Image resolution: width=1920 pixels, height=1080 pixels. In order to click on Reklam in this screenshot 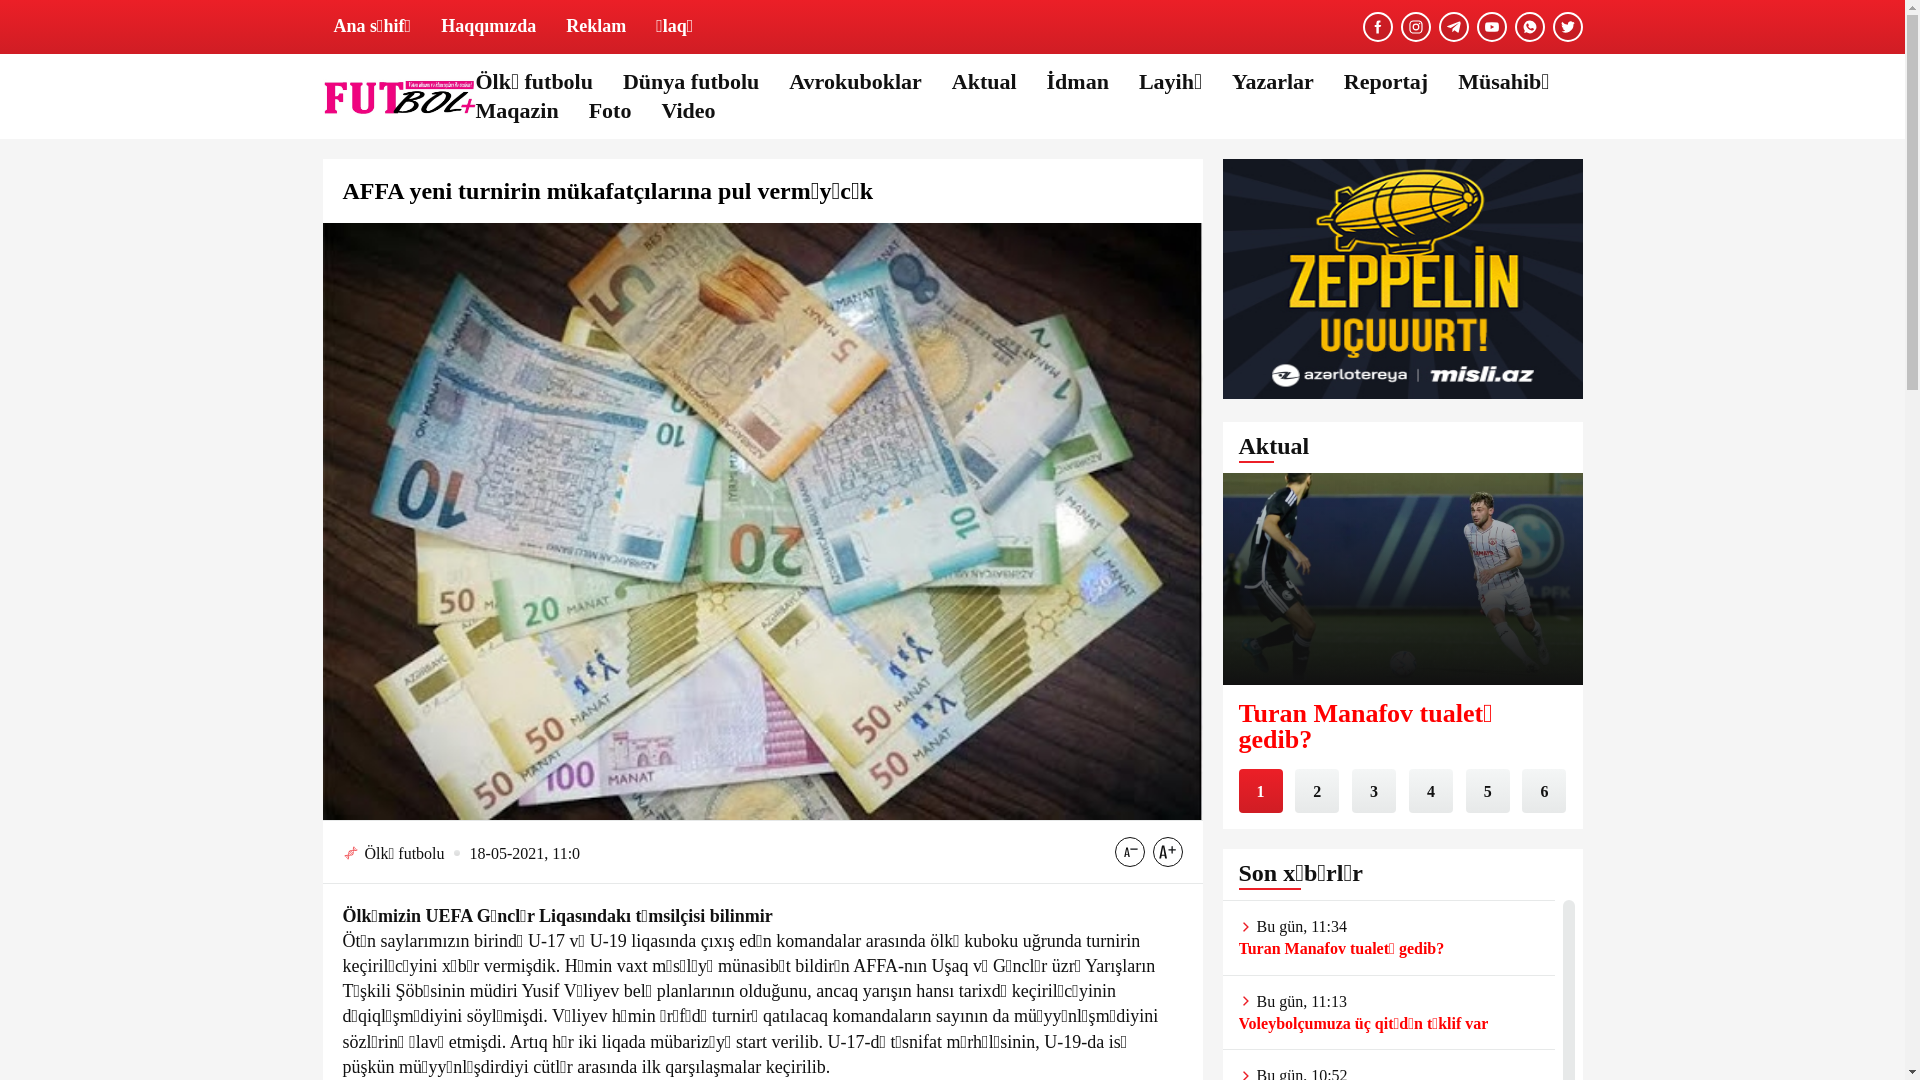, I will do `click(596, 27)`.